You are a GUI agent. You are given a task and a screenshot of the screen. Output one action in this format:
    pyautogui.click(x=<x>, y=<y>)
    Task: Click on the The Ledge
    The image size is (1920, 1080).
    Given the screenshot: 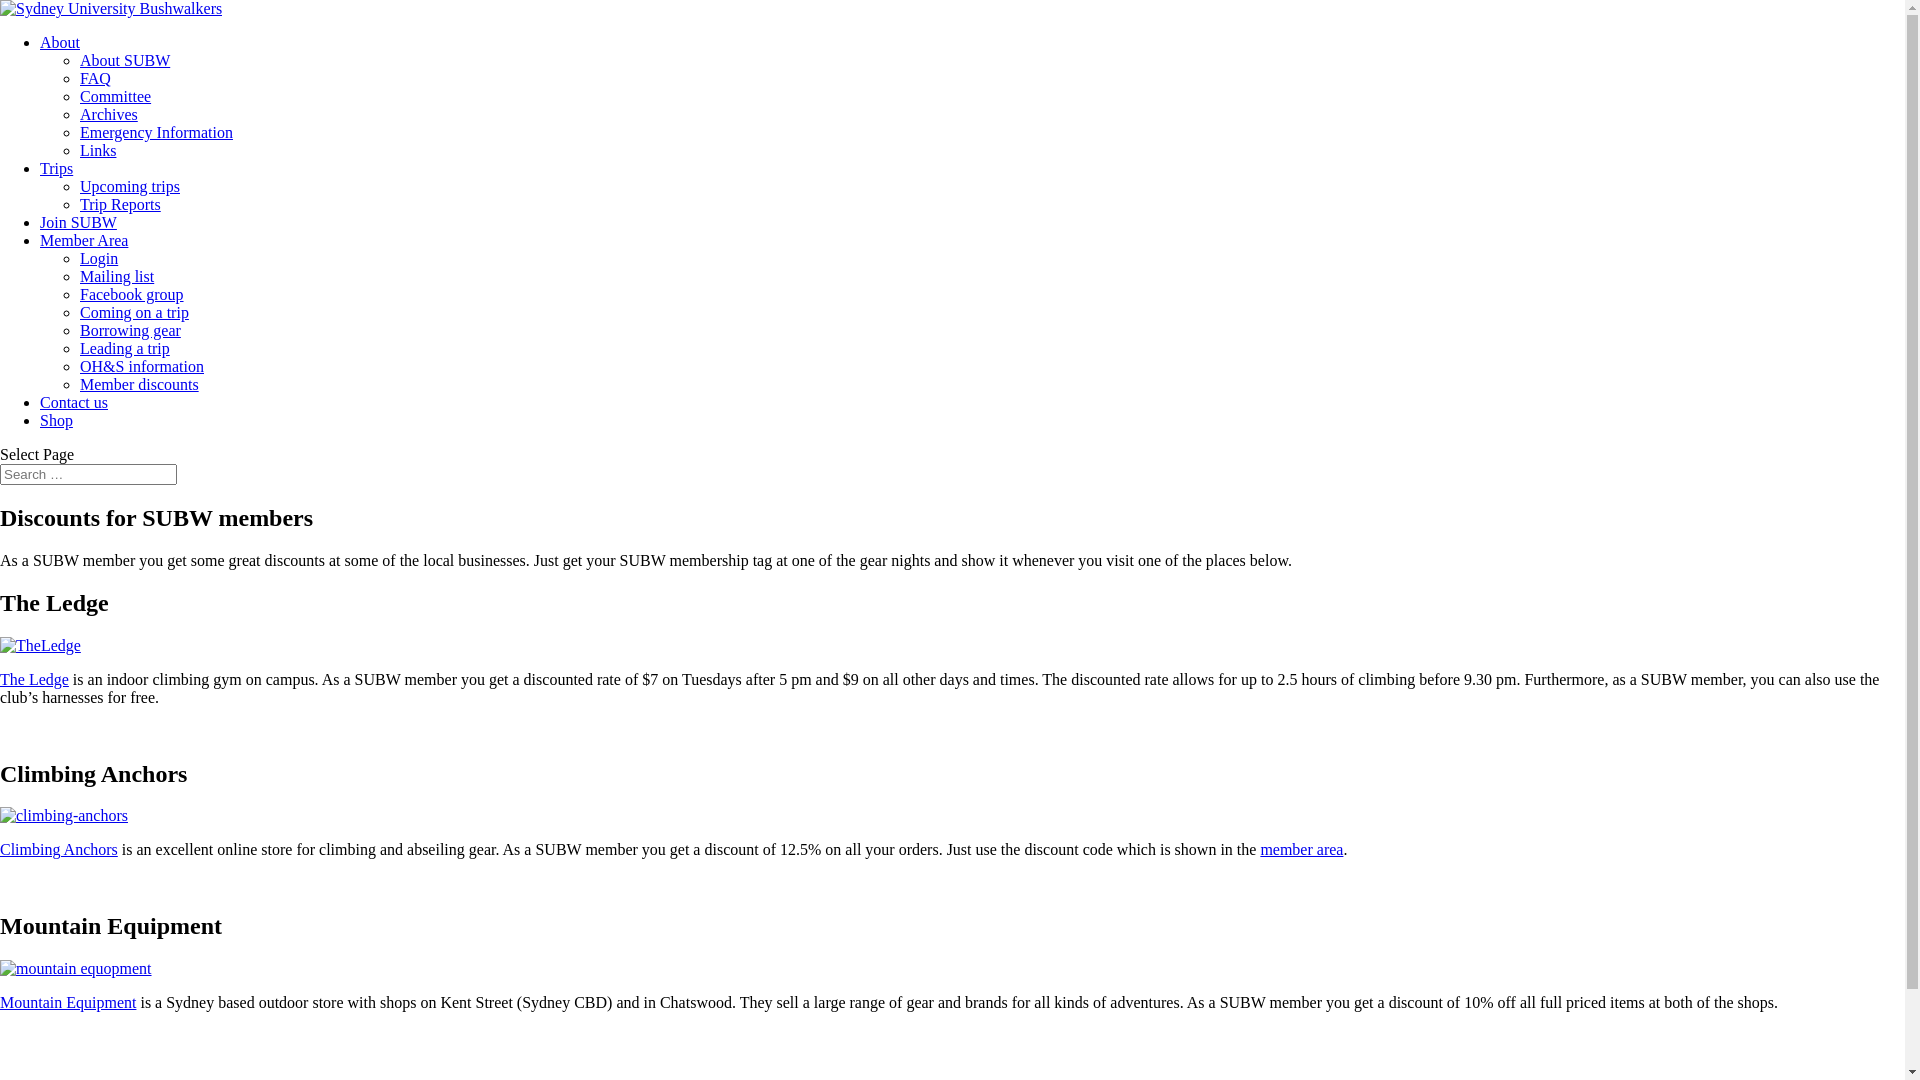 What is the action you would take?
    pyautogui.click(x=34, y=680)
    